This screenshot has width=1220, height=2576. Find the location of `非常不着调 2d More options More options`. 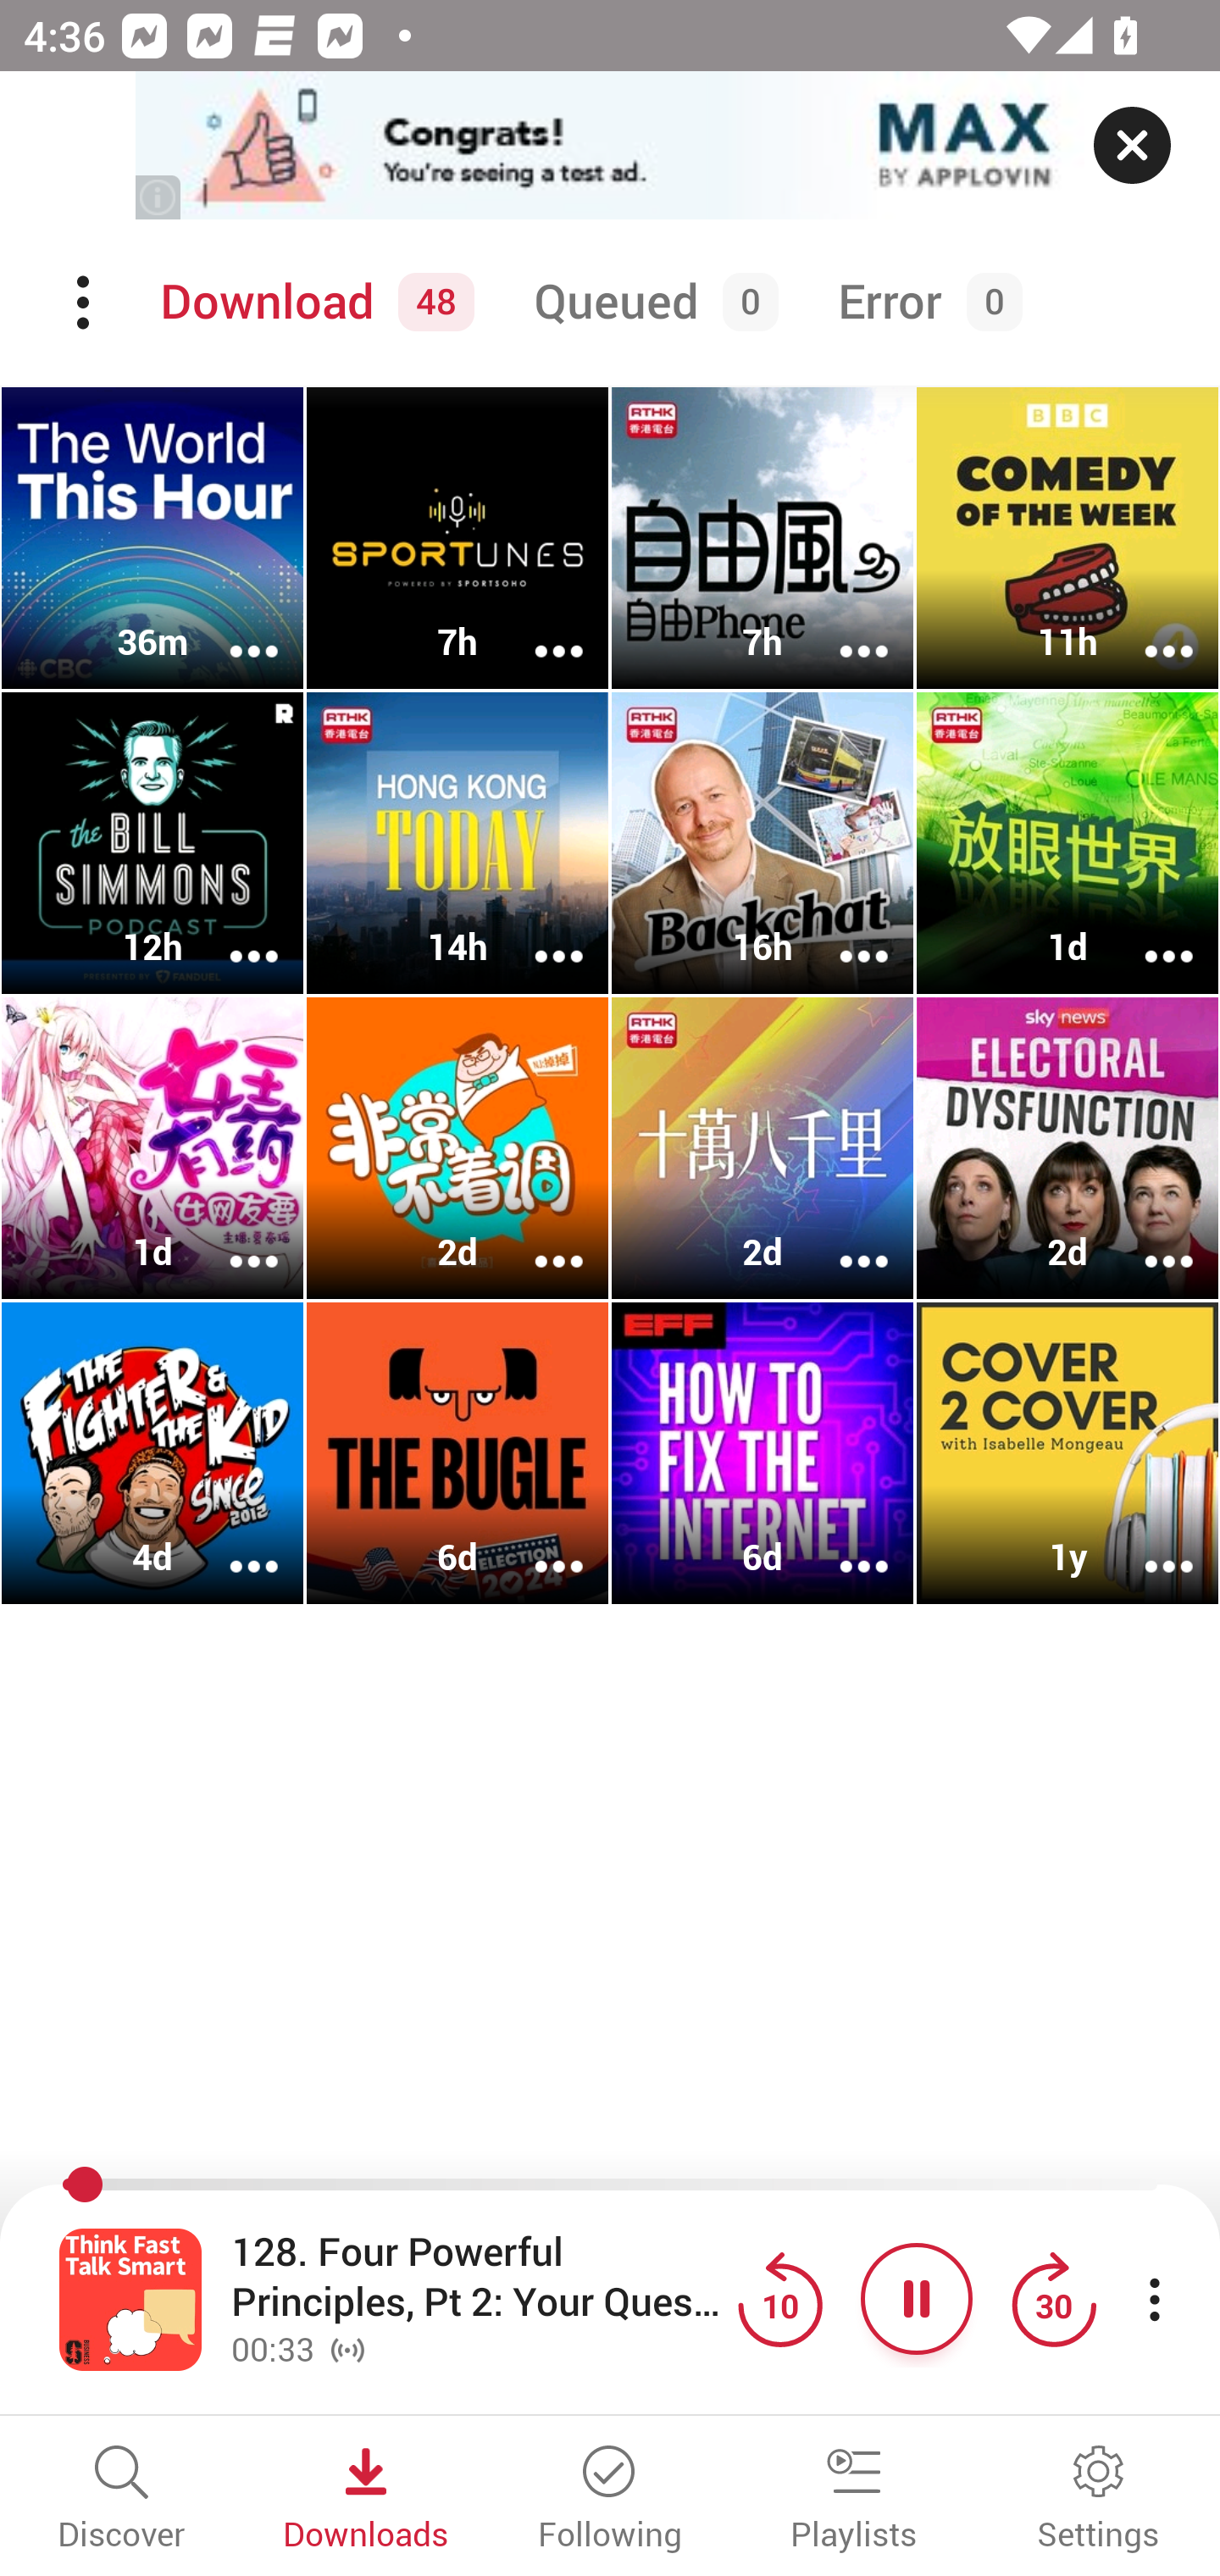

非常不着调 2d More options More options is located at coordinates (457, 1149).